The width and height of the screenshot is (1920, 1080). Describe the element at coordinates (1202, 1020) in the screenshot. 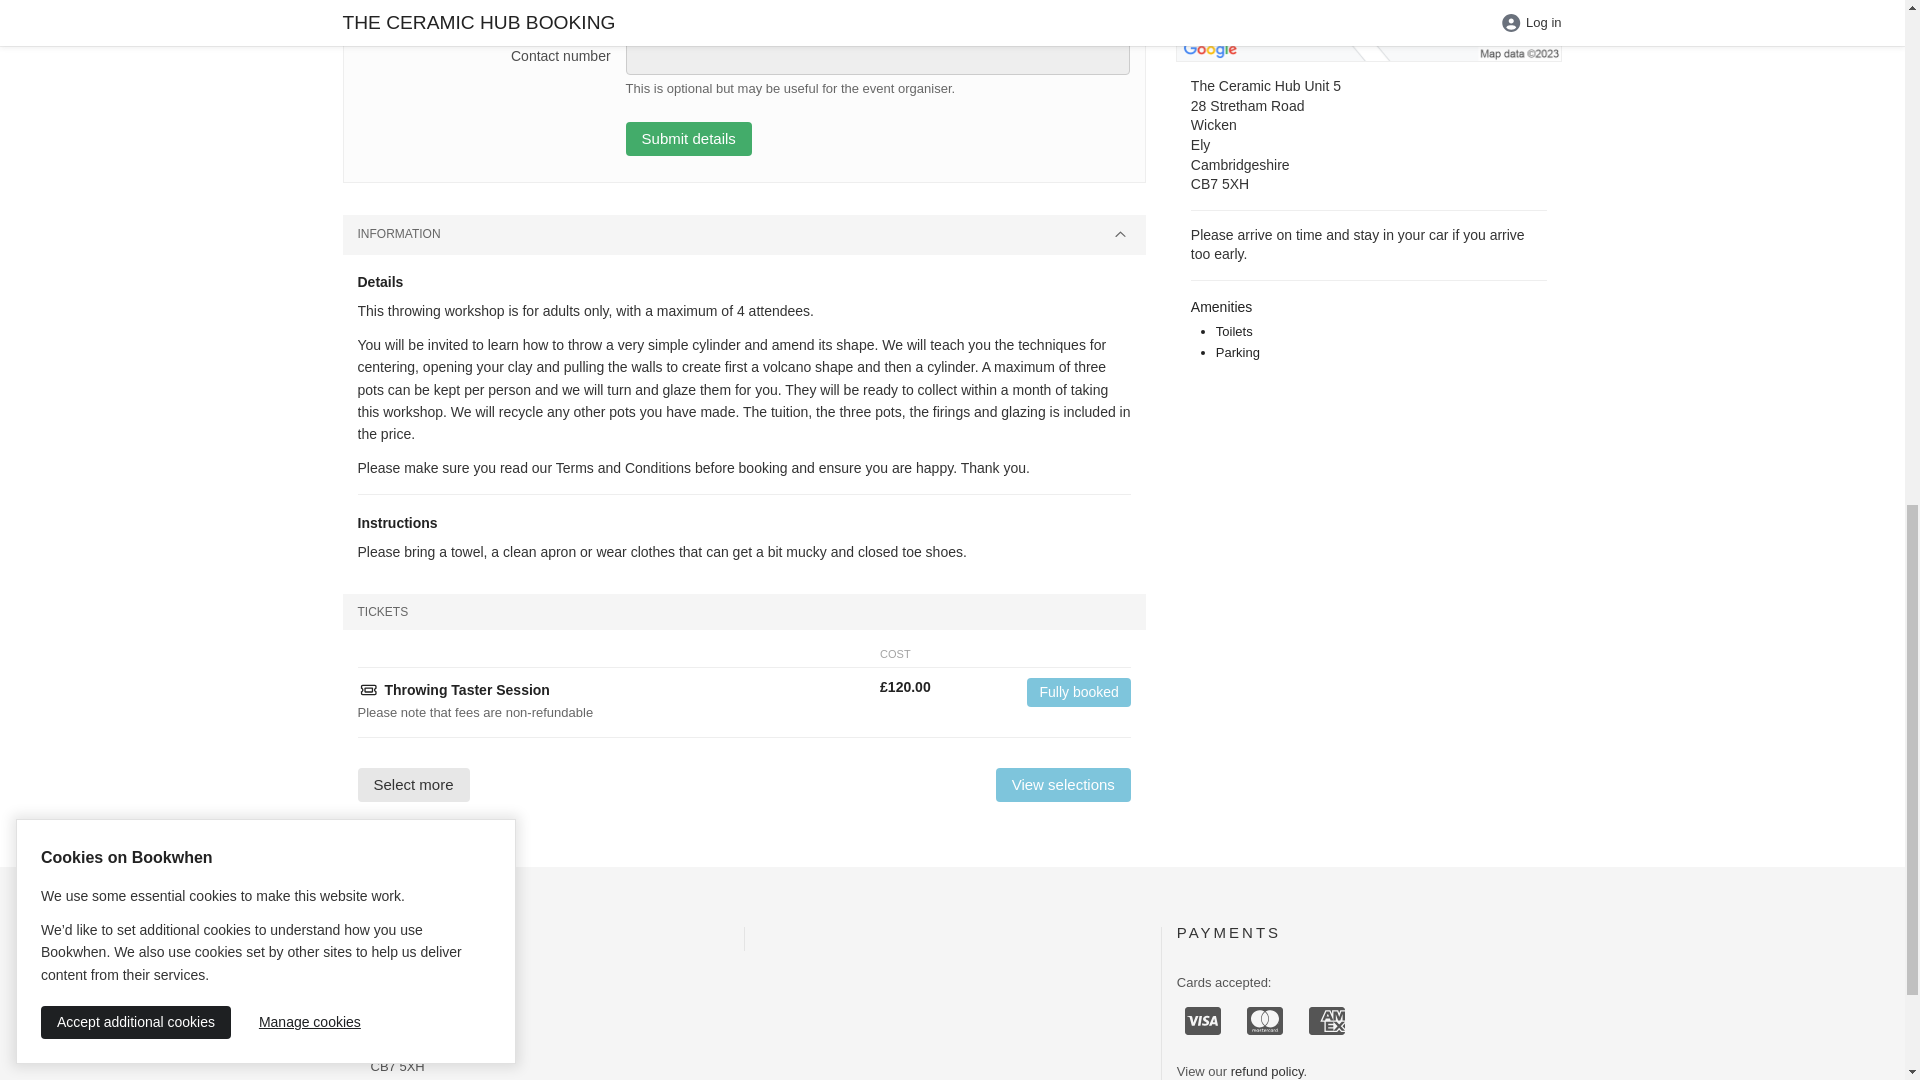

I see `Visa` at that location.